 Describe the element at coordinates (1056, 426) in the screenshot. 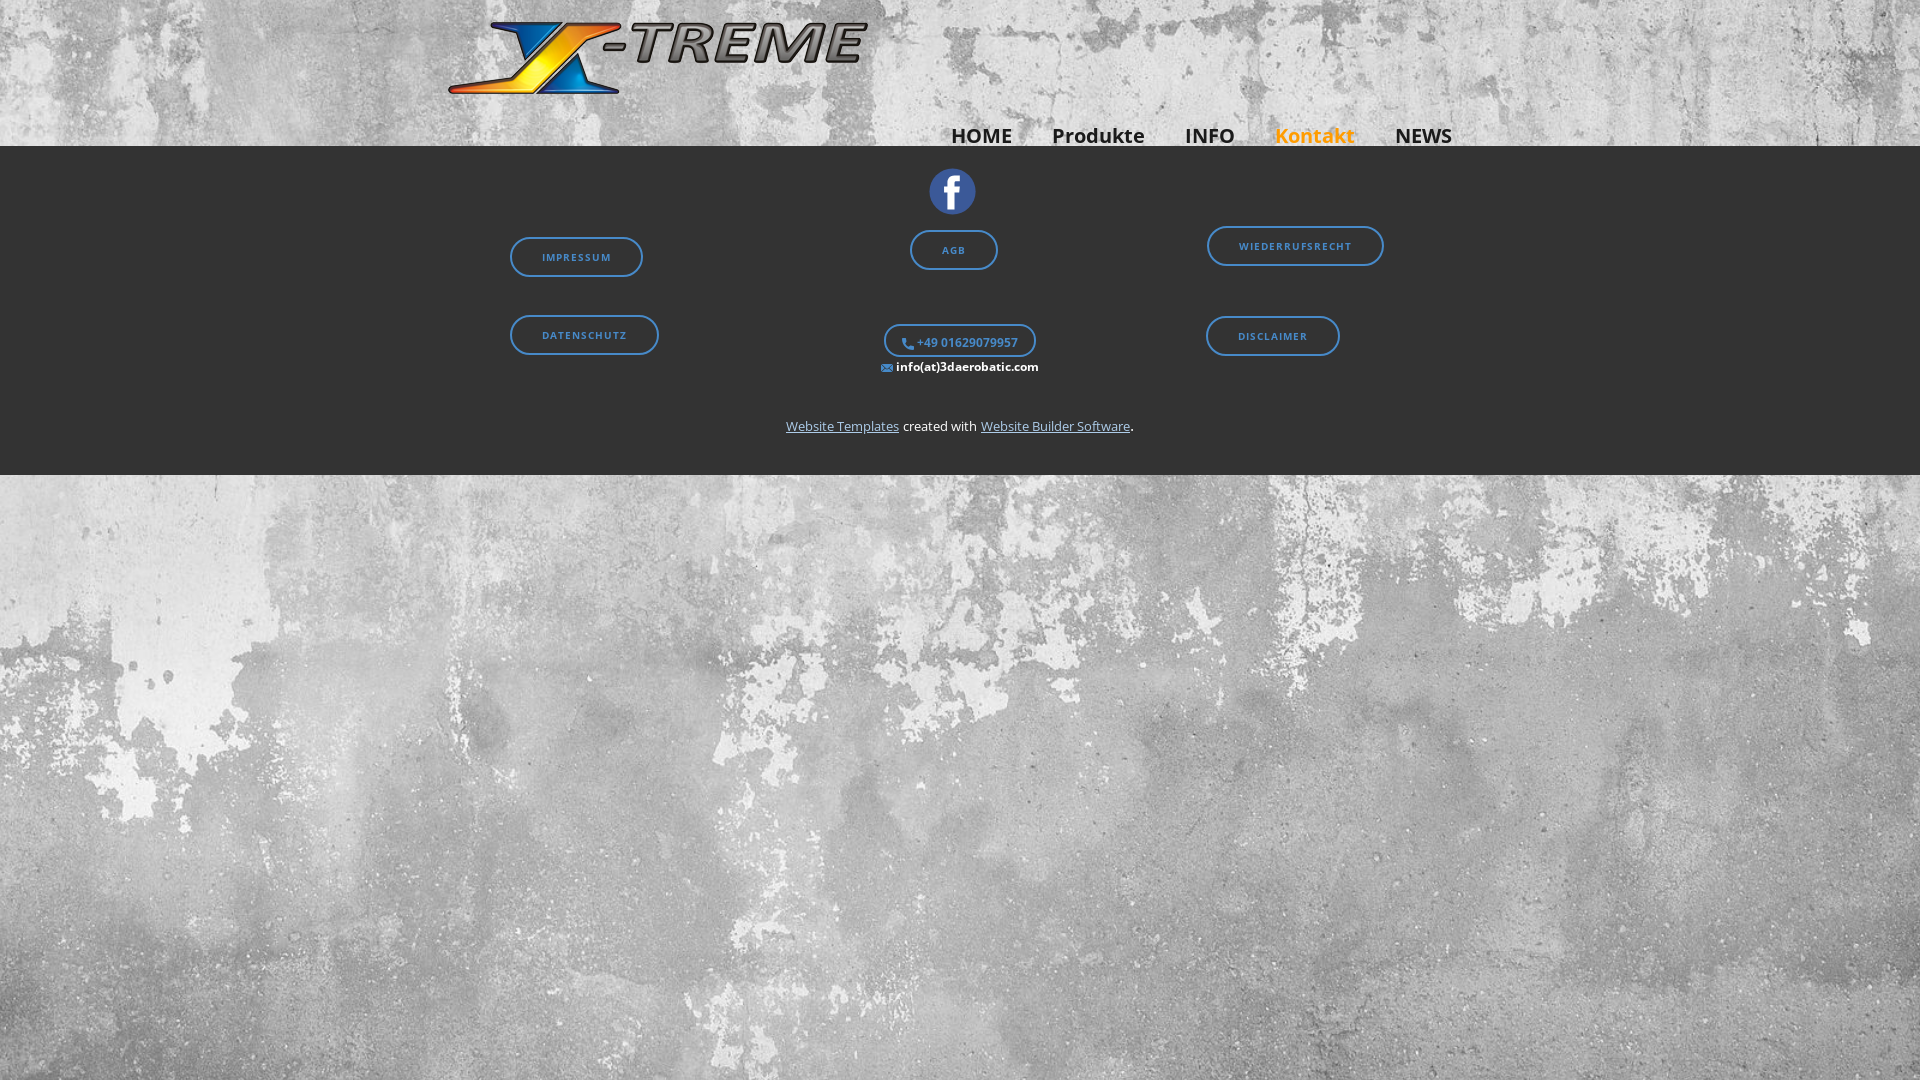

I see `Website Builder Software` at that location.